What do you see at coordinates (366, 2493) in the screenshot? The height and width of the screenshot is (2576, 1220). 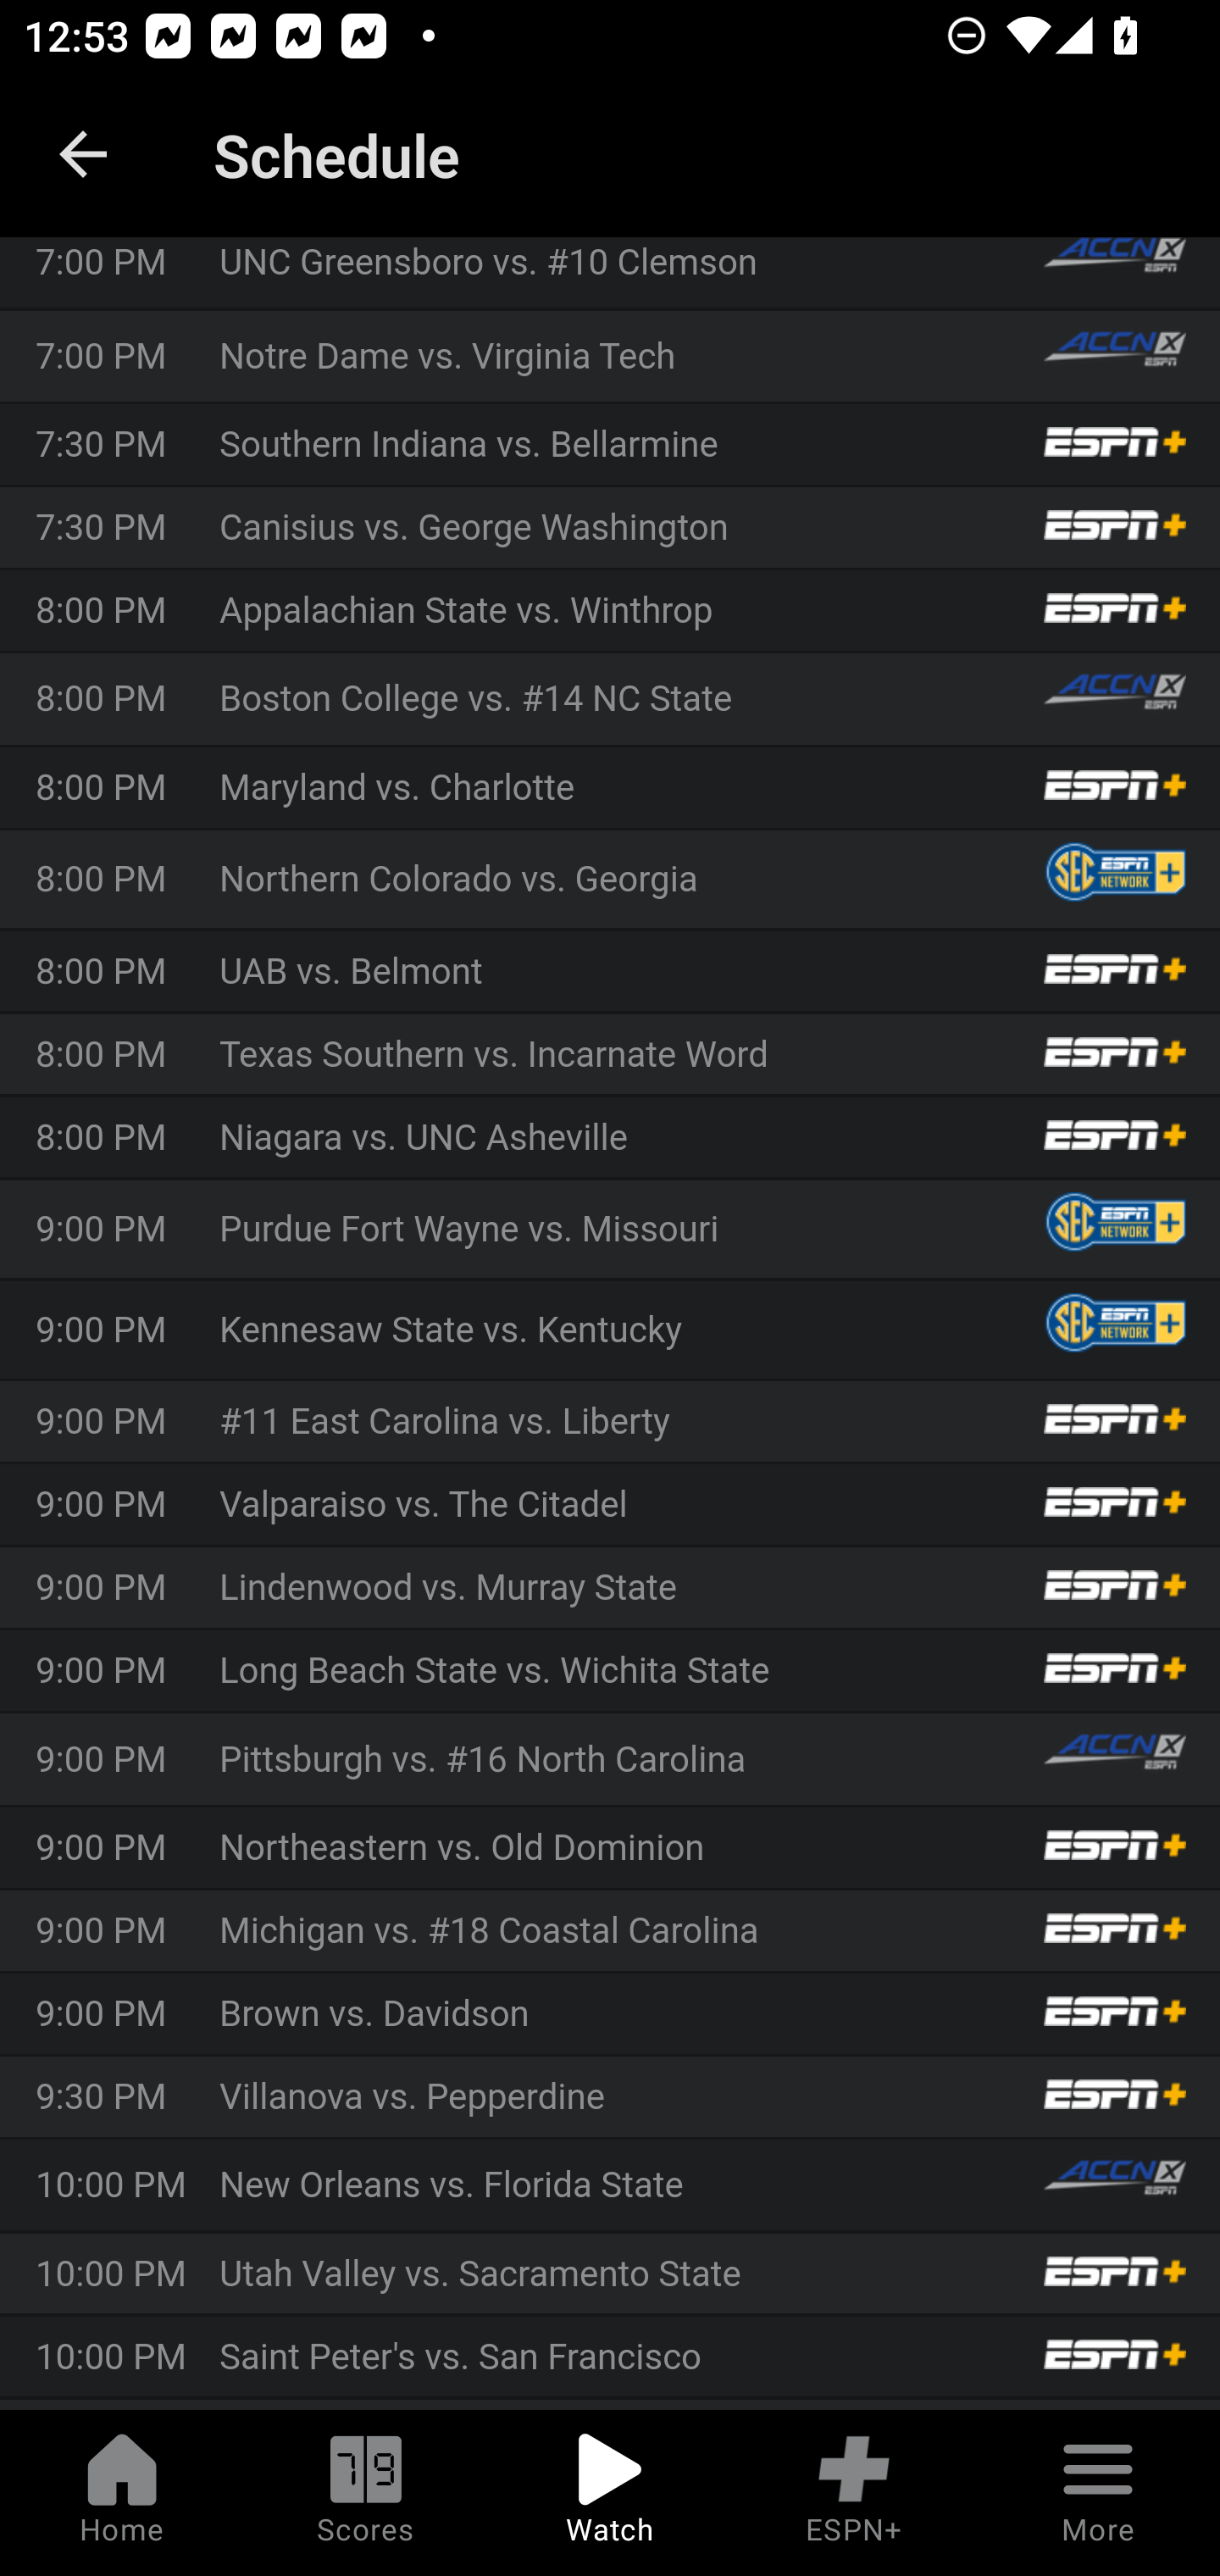 I see `Scores` at bounding box center [366, 2493].